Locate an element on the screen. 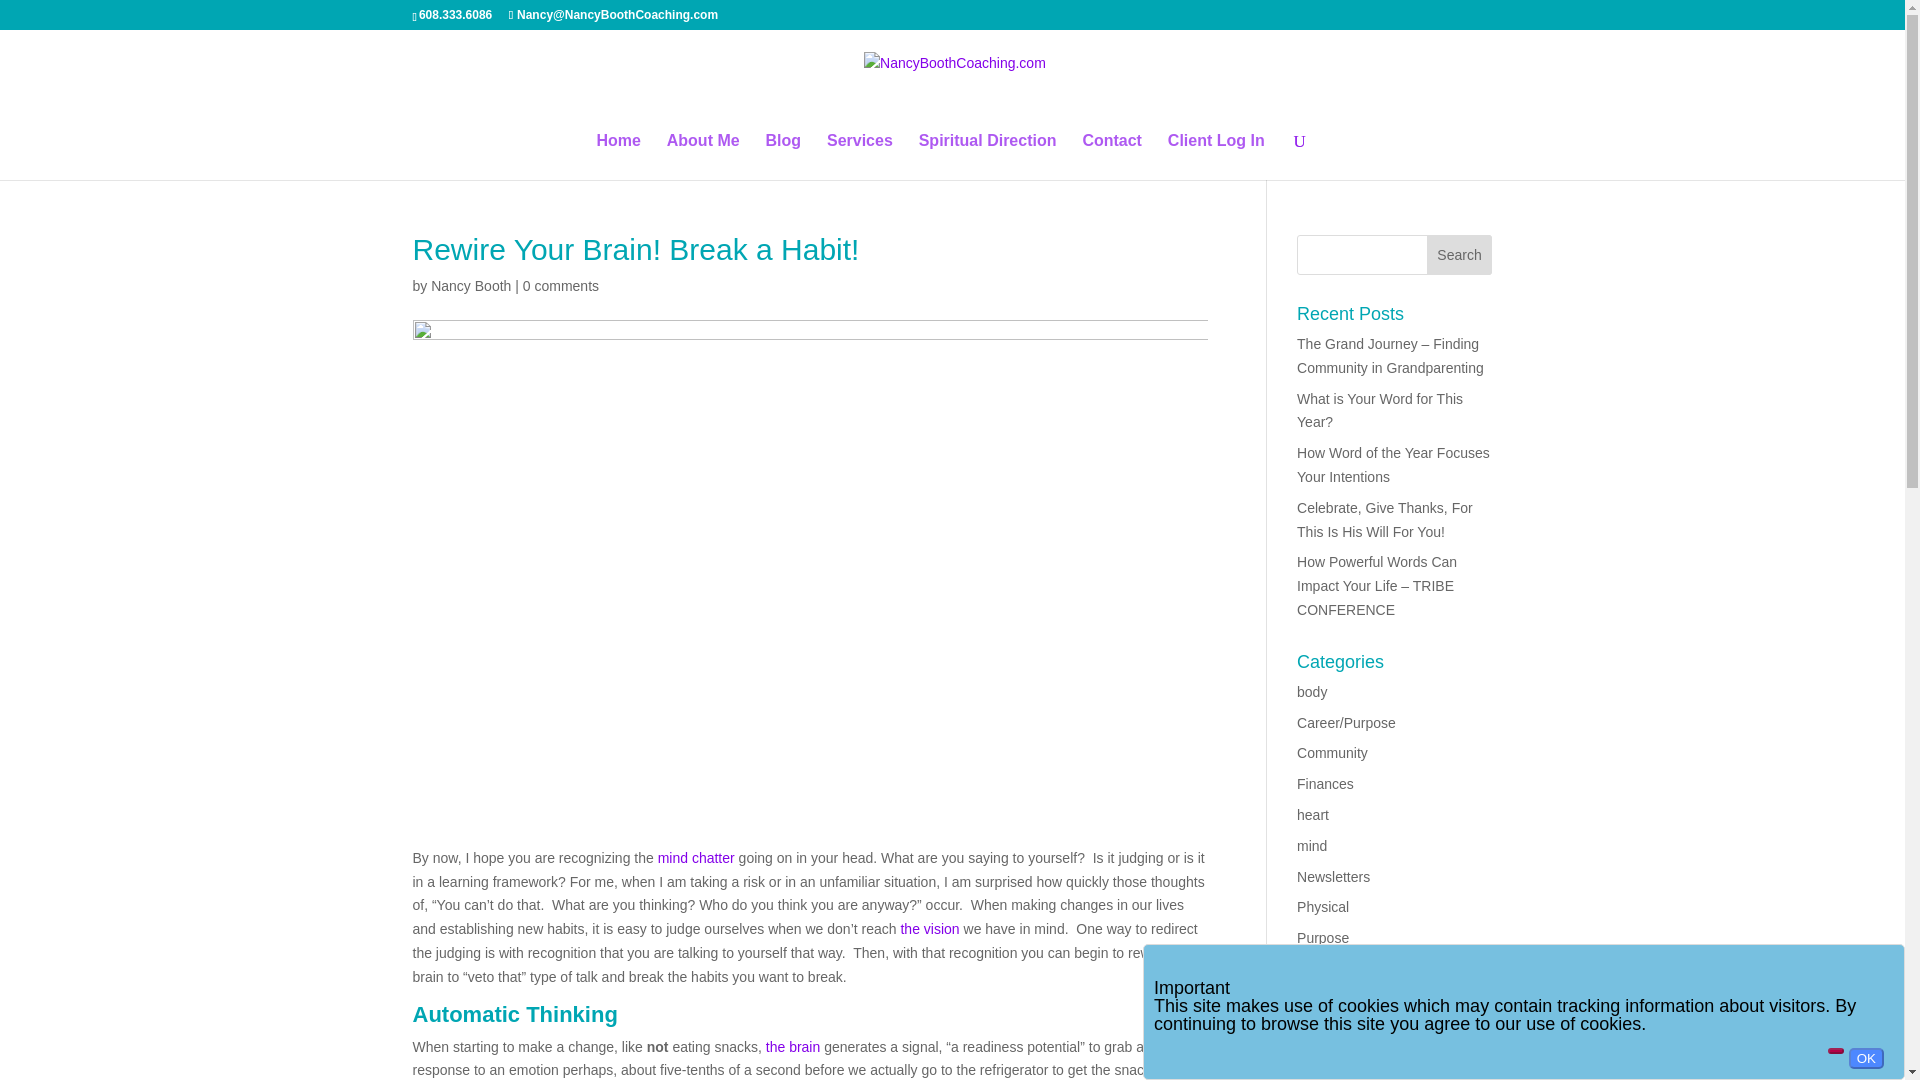 Image resolution: width=1920 pixels, height=1080 pixels. Search is located at coordinates (1460, 255).